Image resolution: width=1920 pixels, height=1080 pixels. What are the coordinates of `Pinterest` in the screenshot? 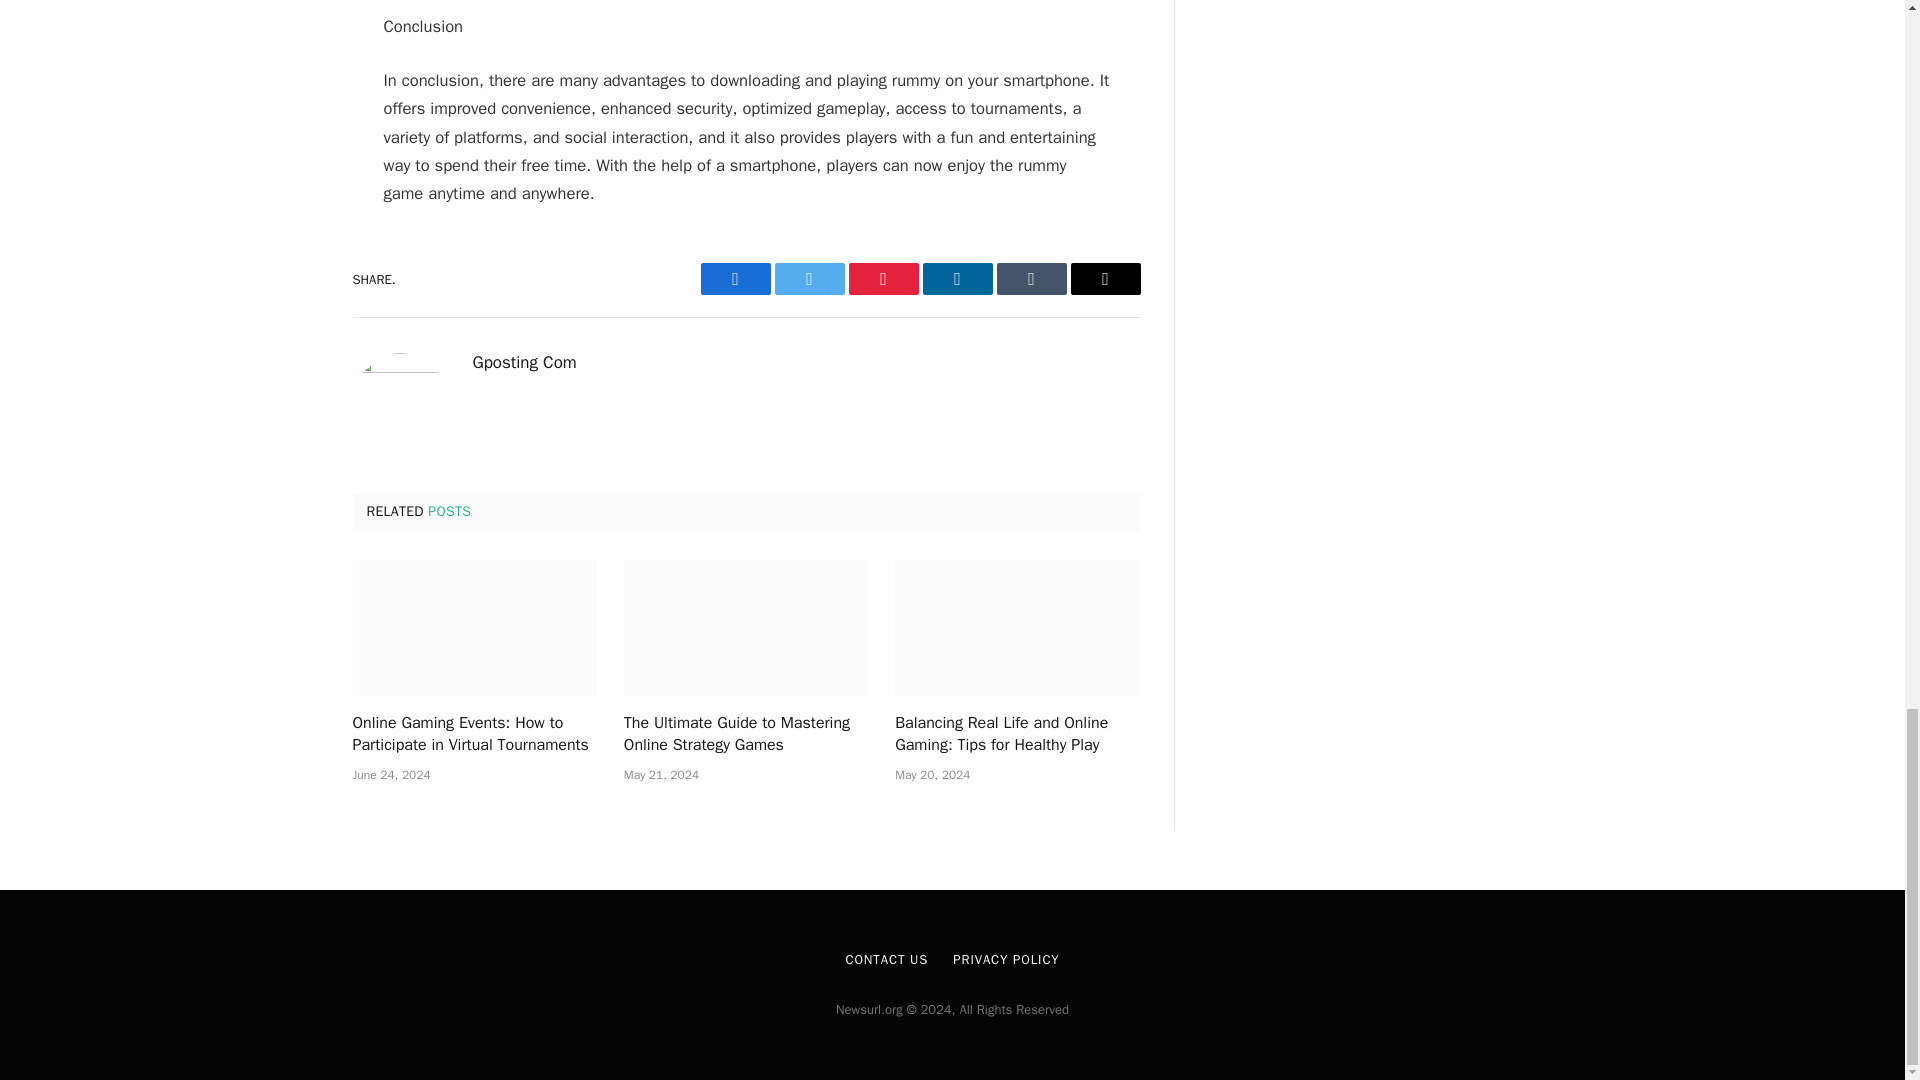 It's located at (882, 278).